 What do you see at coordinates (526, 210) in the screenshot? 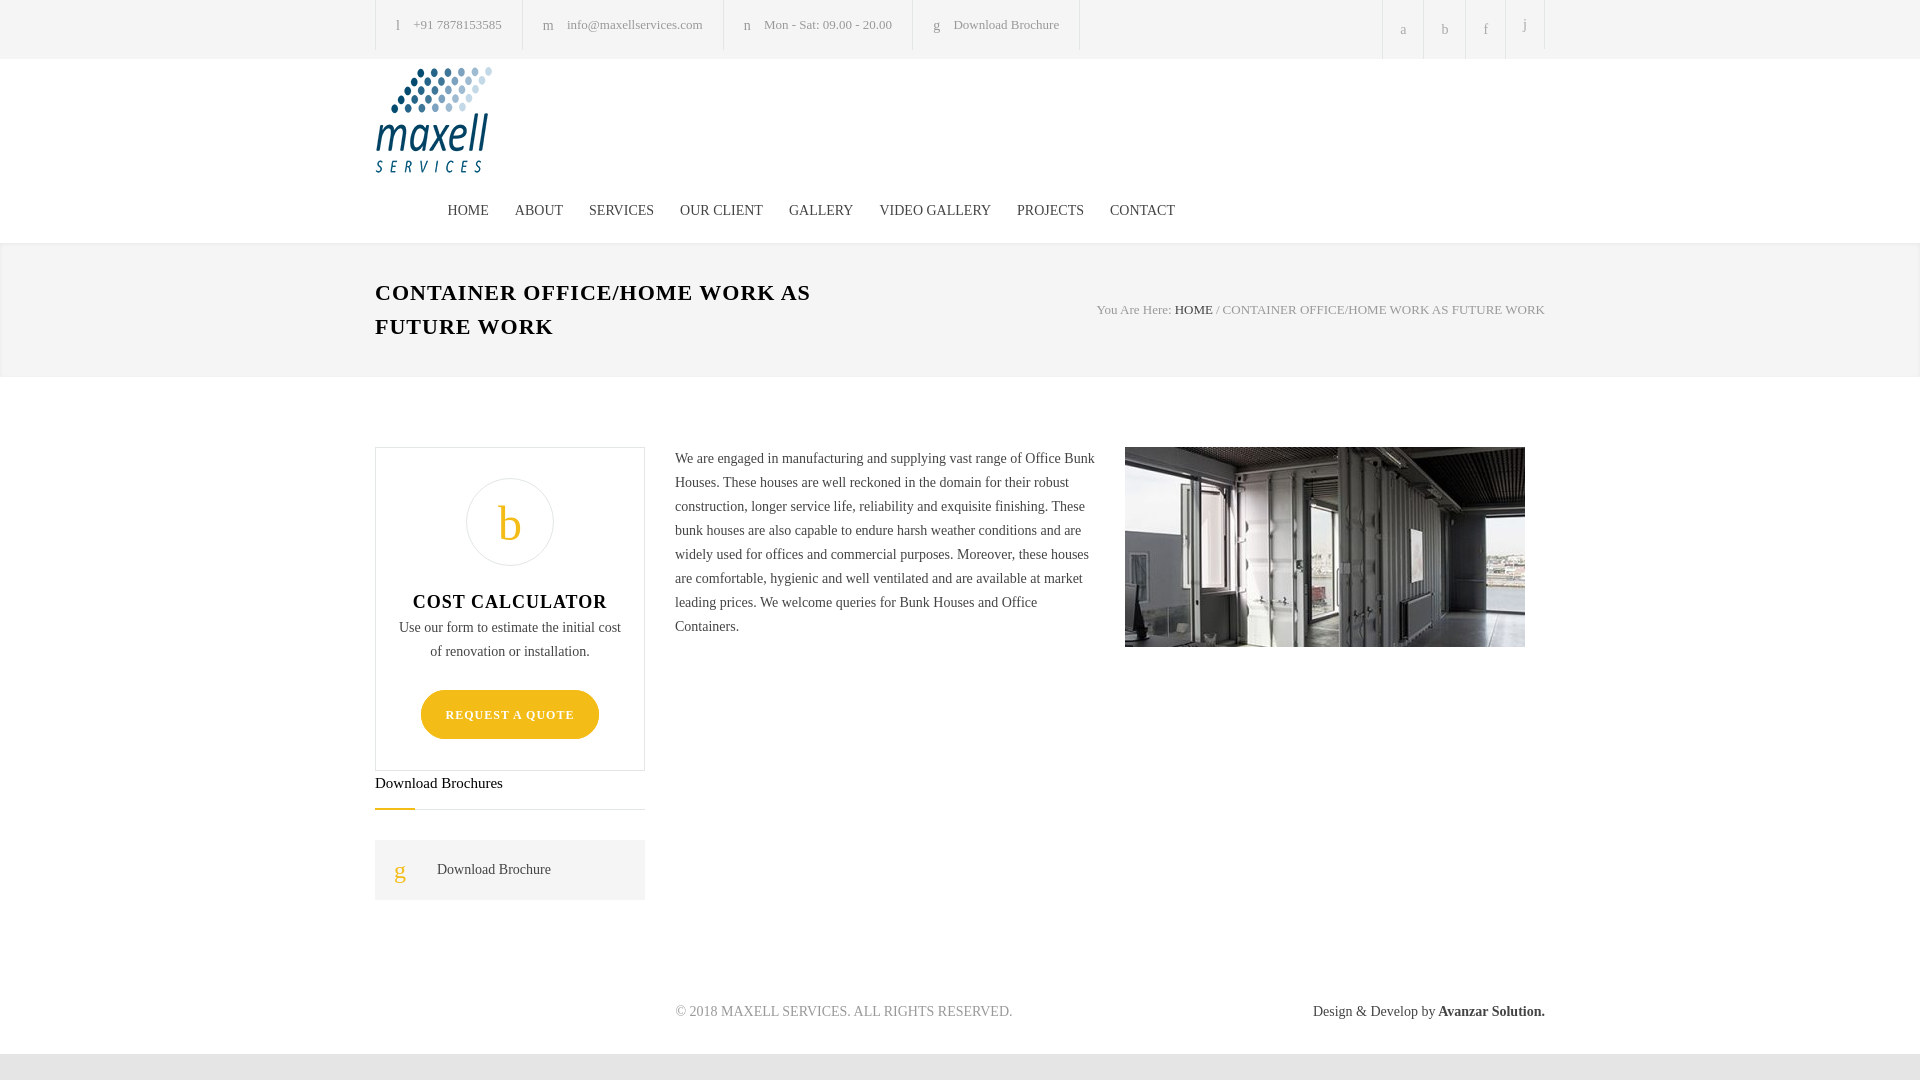
I see `ABOUT` at bounding box center [526, 210].